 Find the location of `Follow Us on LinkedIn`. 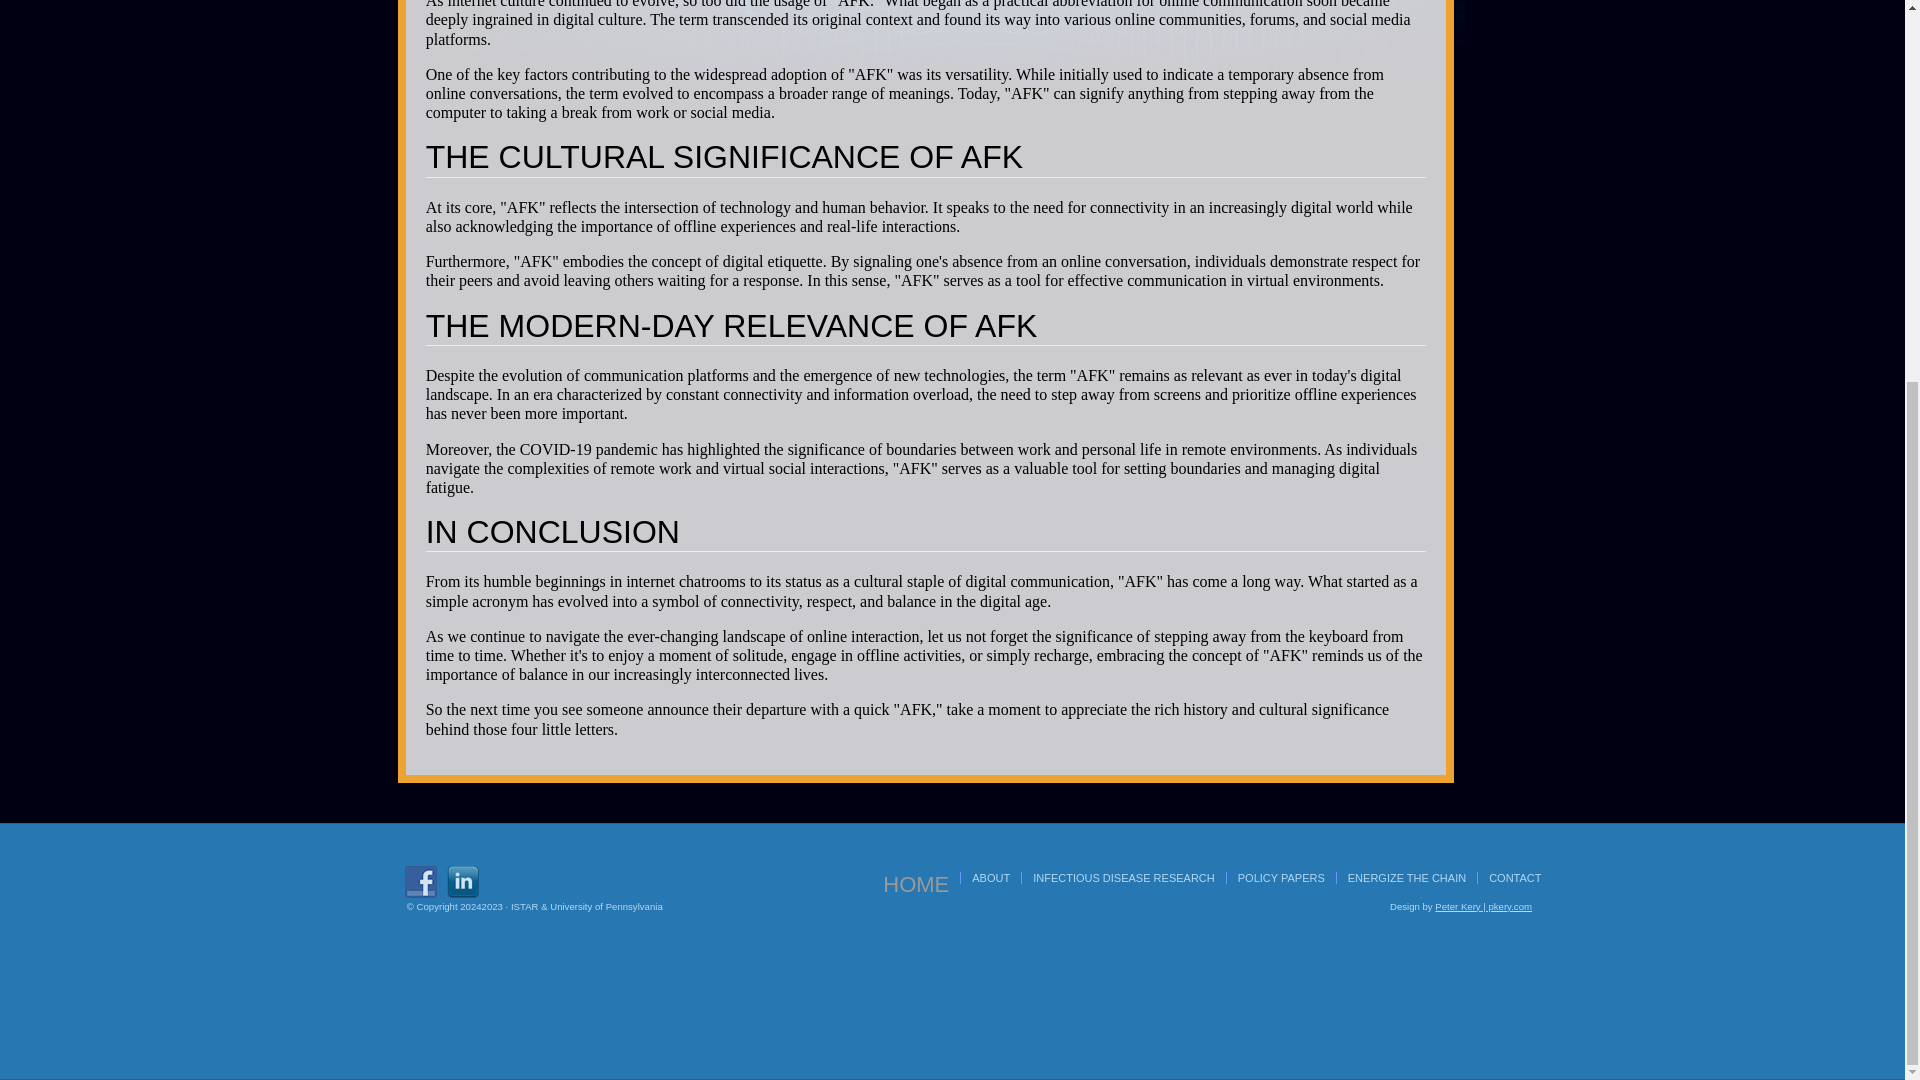

Follow Us on LinkedIn is located at coordinates (462, 882).